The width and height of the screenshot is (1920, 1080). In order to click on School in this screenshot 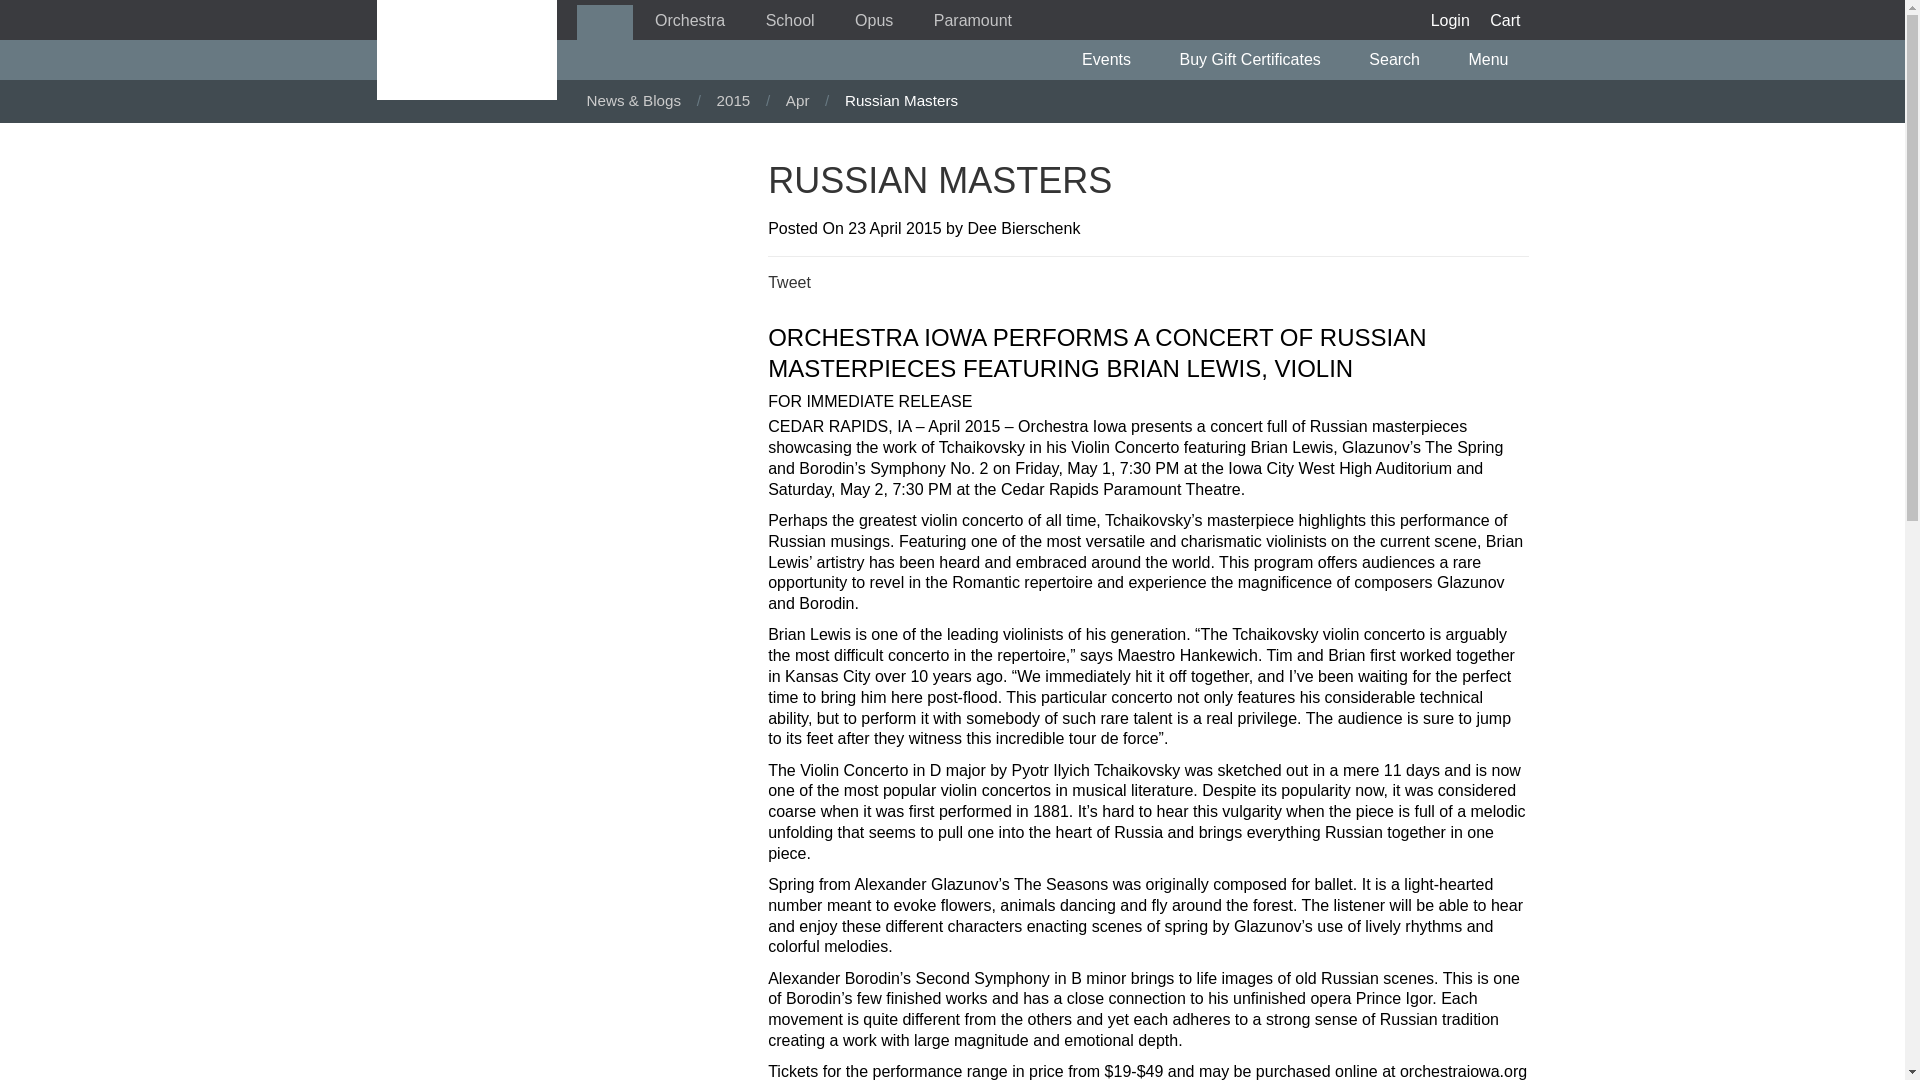, I will do `click(790, 22)`.